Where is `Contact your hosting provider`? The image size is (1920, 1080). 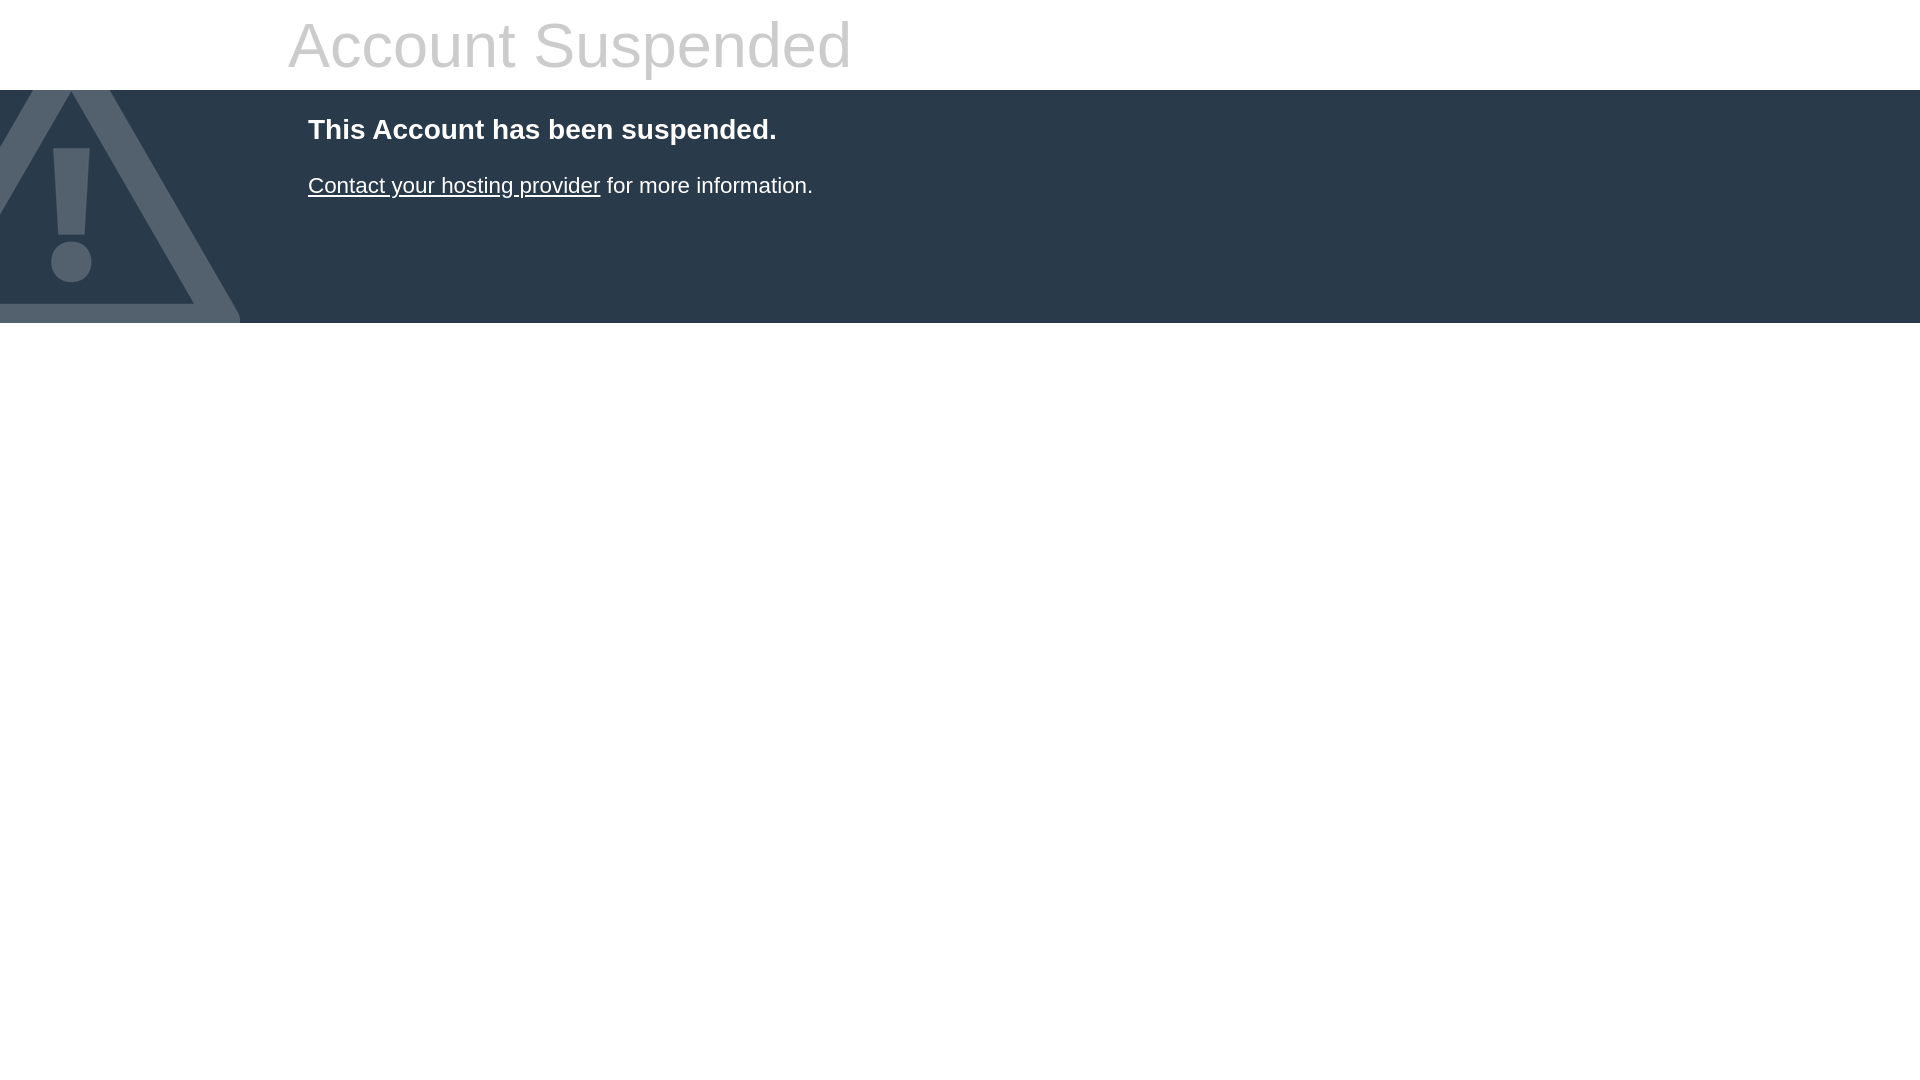 Contact your hosting provider is located at coordinates (454, 186).